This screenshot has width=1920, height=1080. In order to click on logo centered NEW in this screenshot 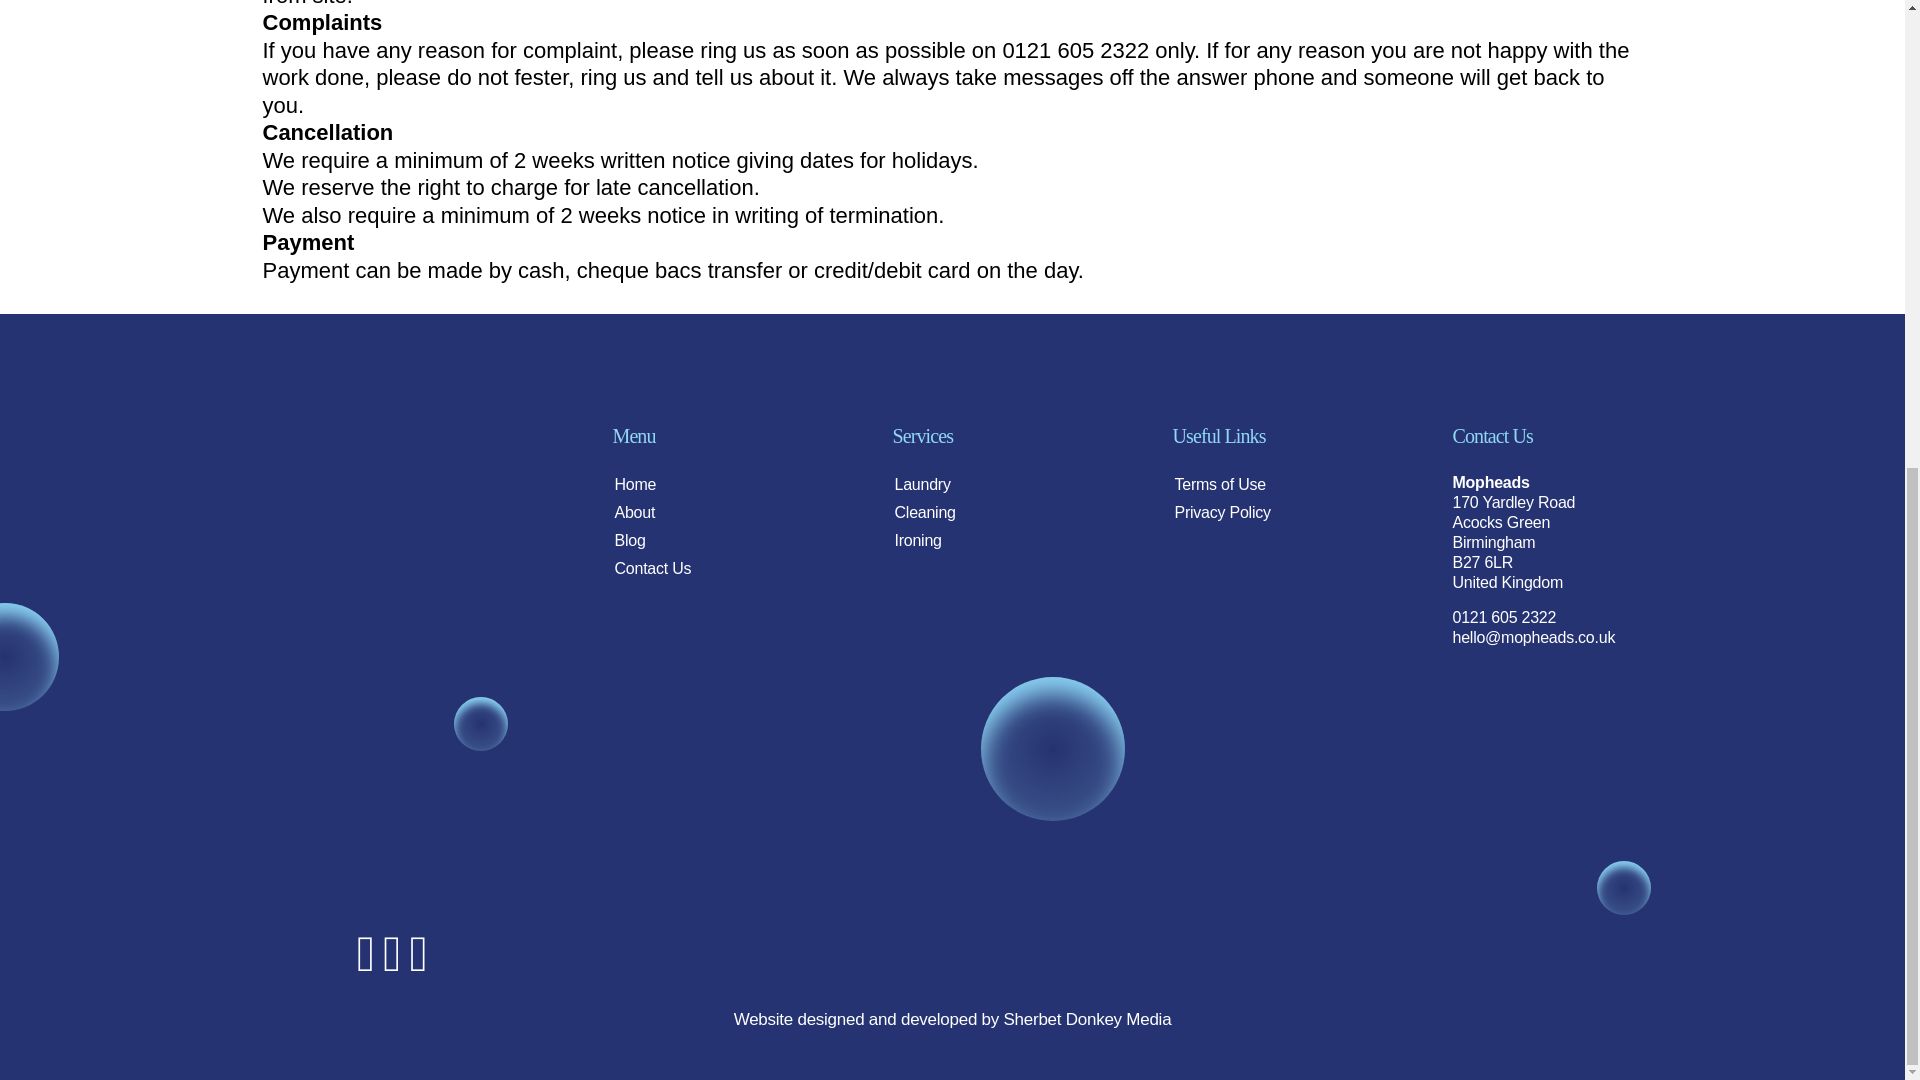, I will do `click(392, 521)`.